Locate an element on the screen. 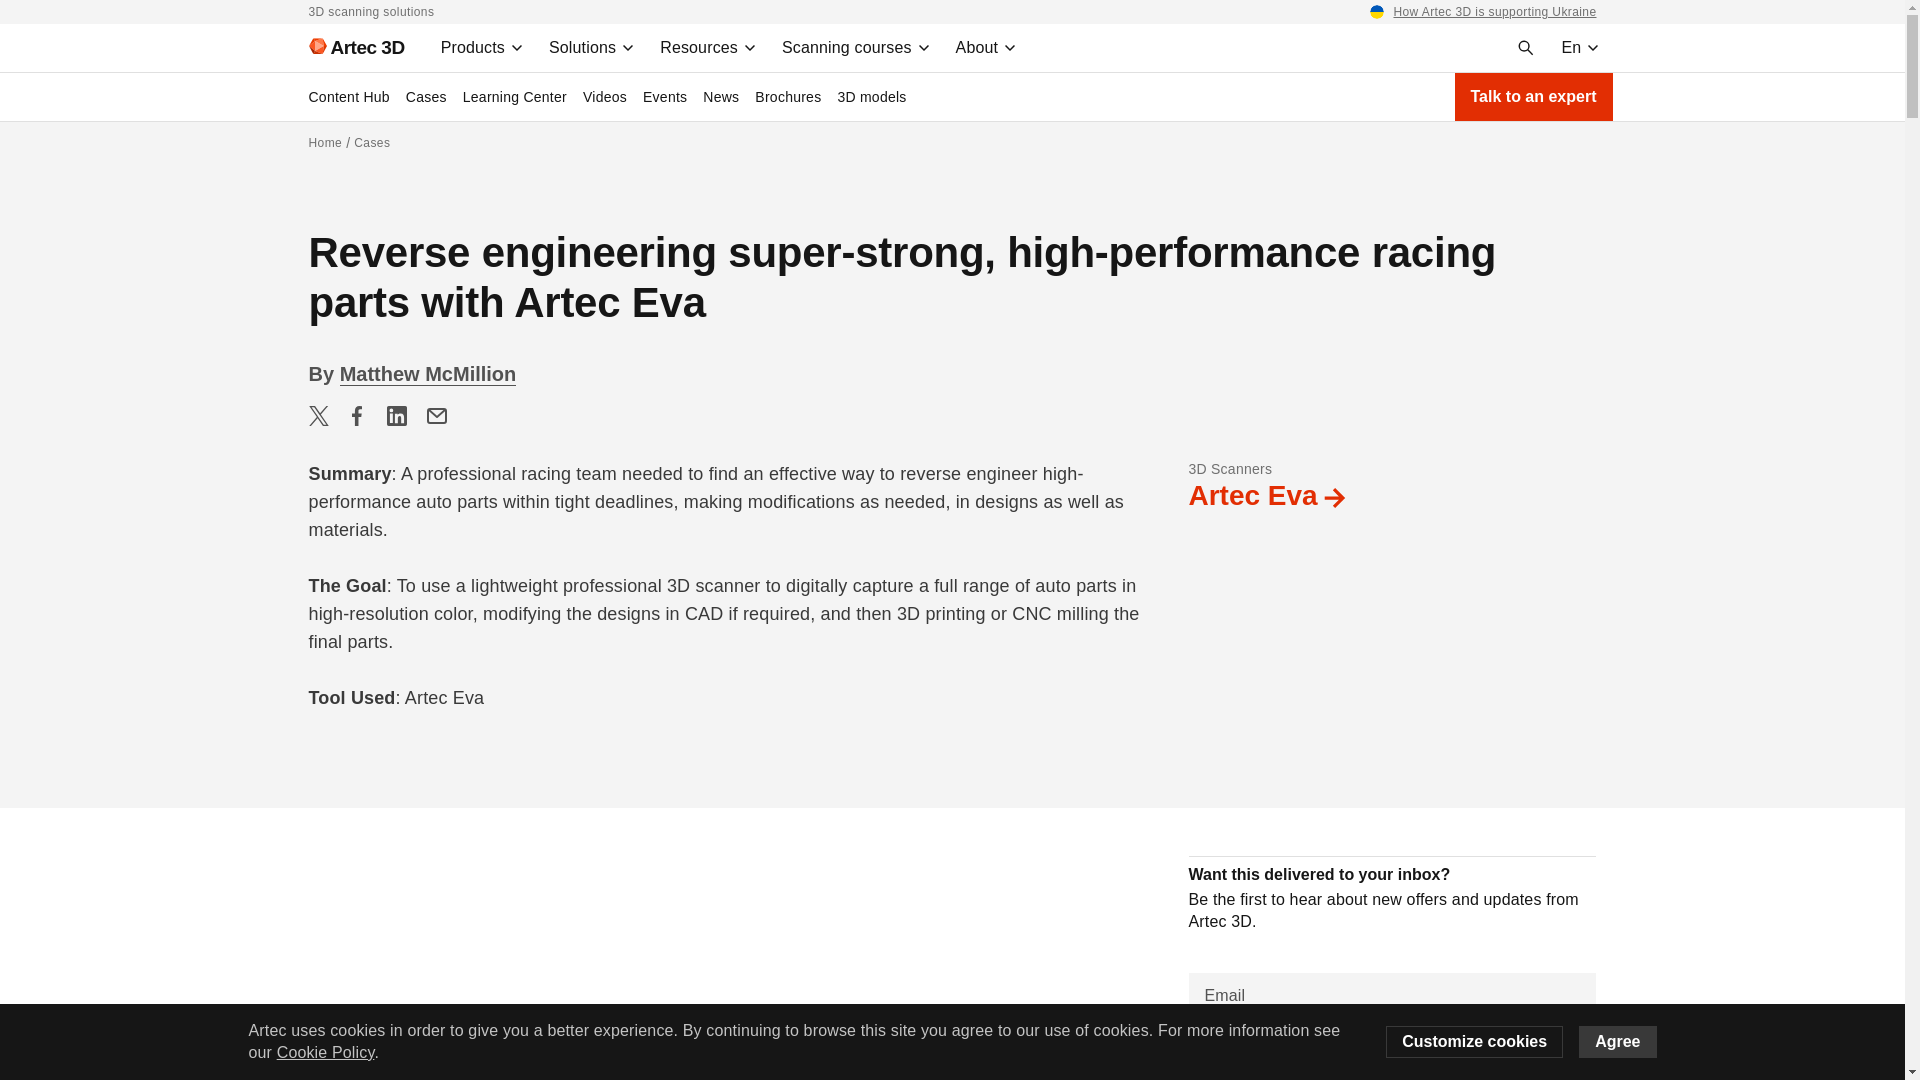  Sign up is located at coordinates (1392, 1064).